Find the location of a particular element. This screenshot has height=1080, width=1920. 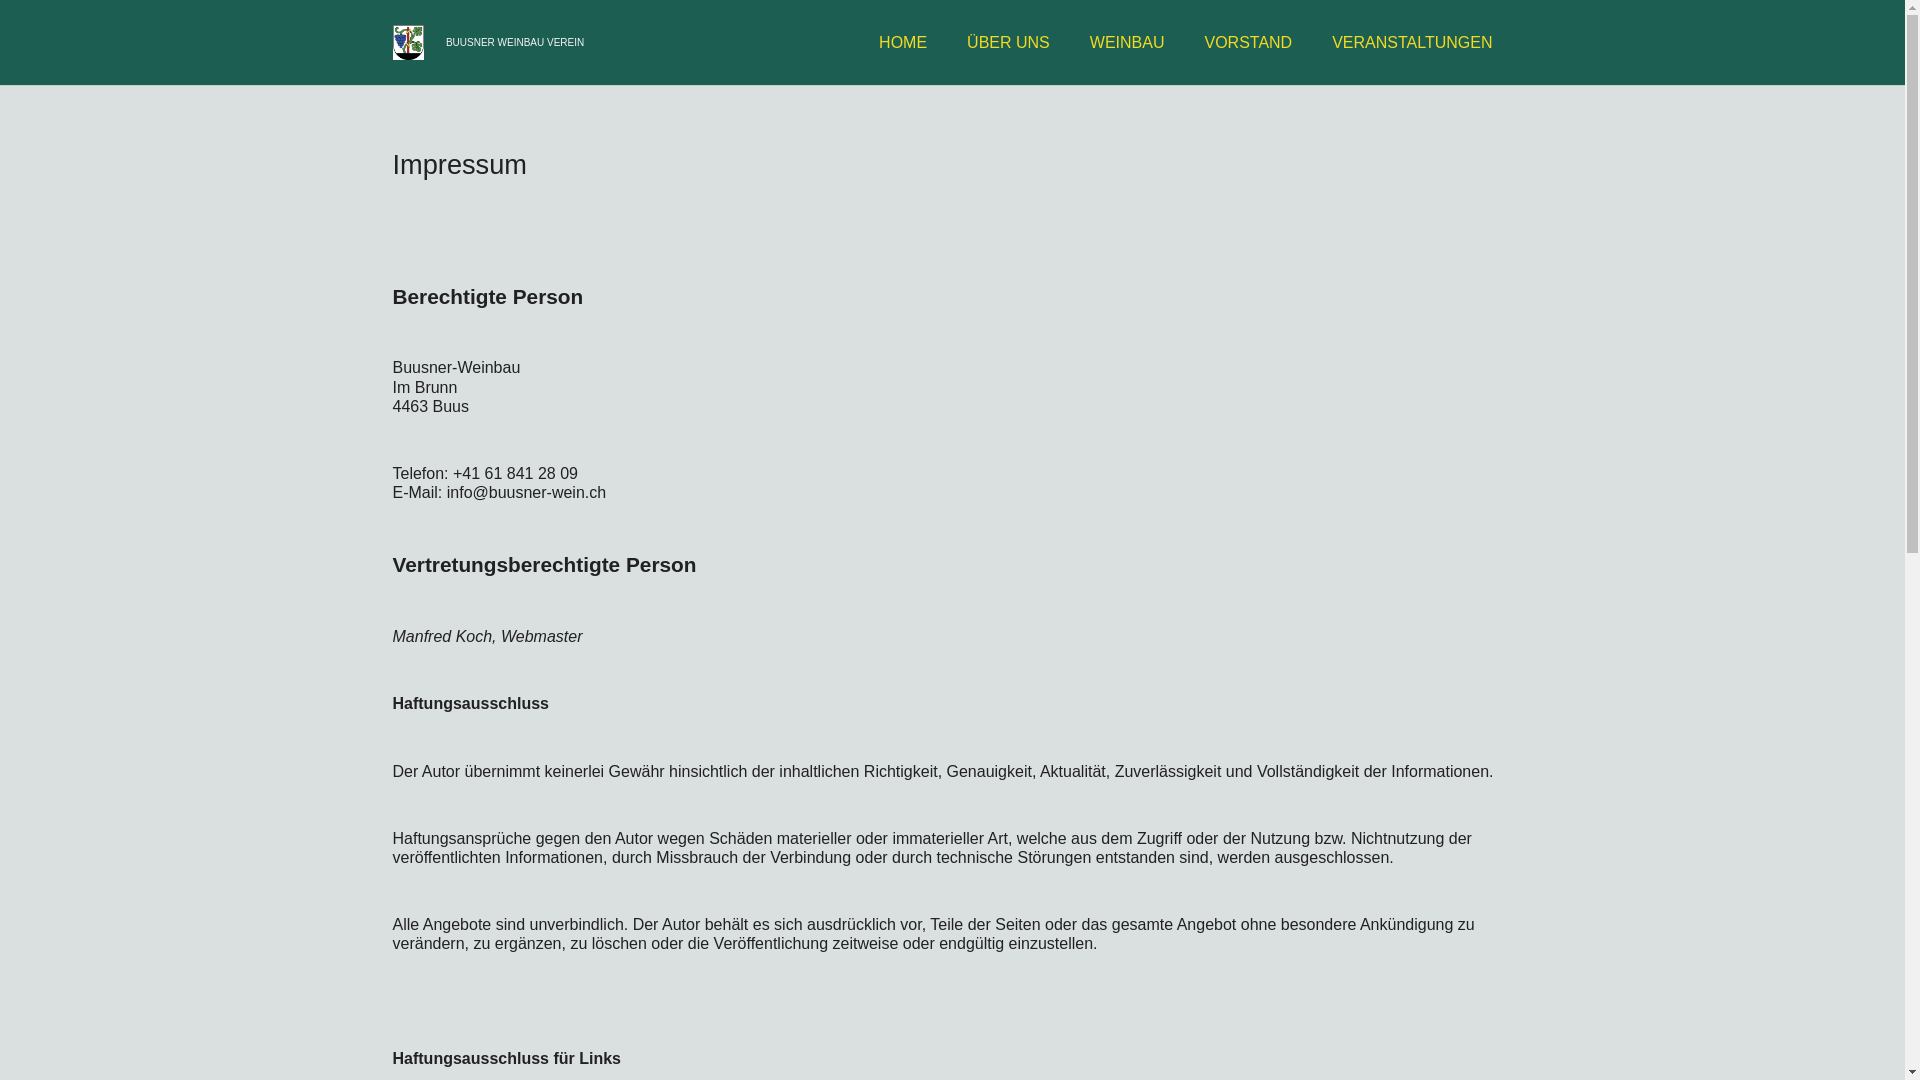

HOME is located at coordinates (903, 42).